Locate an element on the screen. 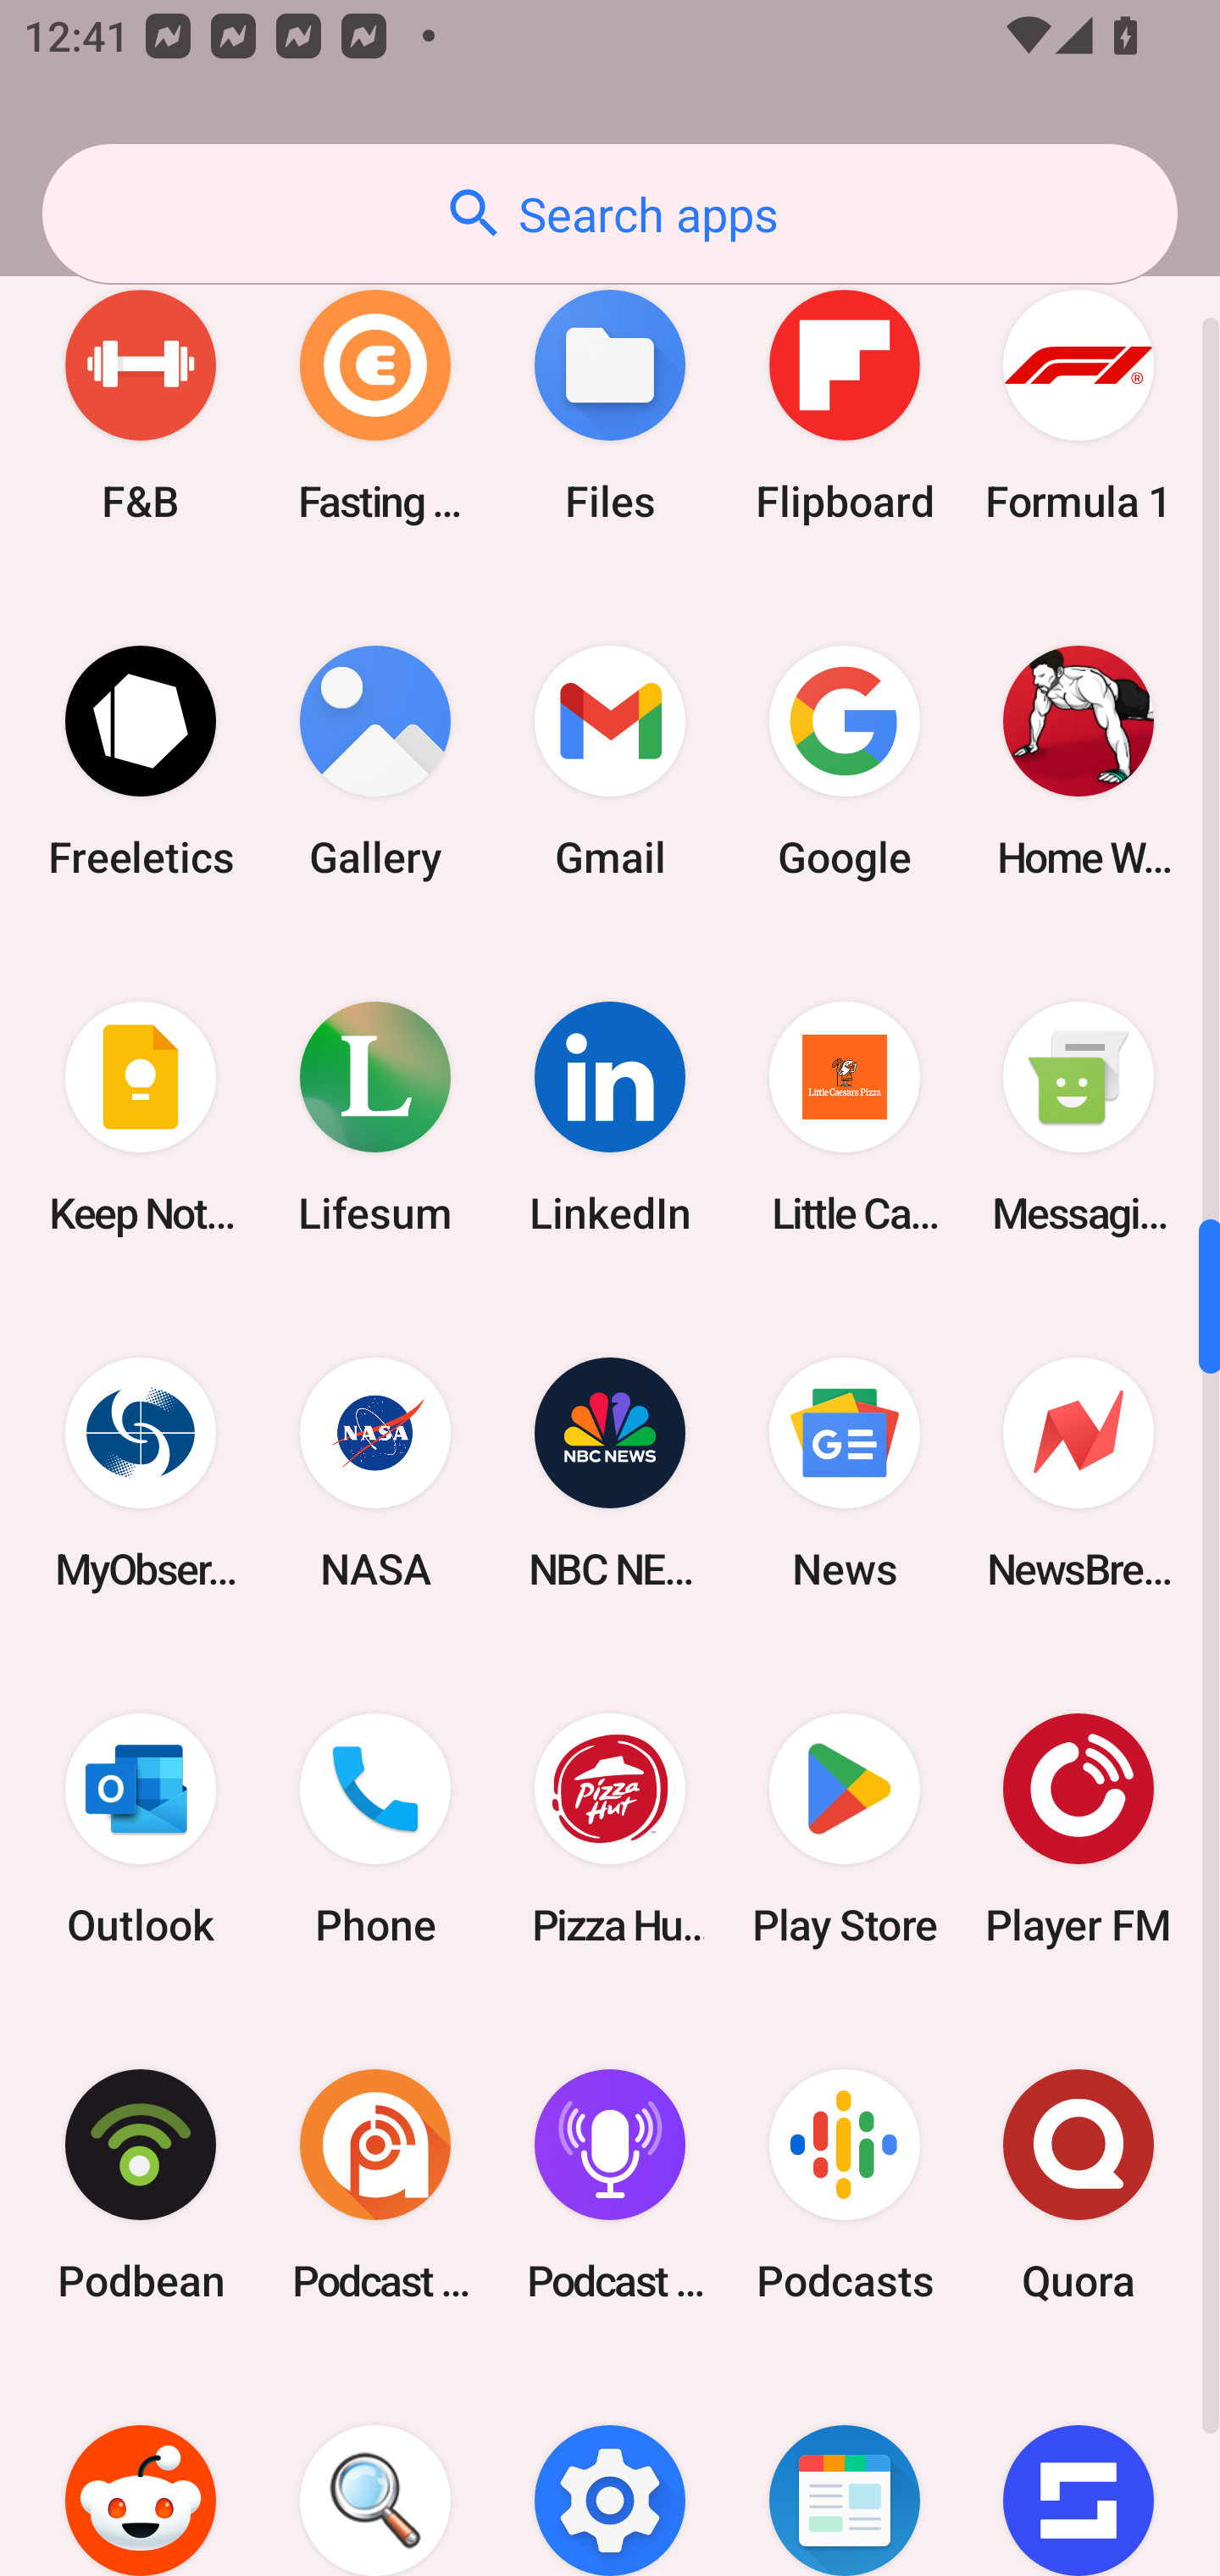 The height and width of the screenshot is (2576, 1220). Fasting Coach is located at coordinates (375, 405).